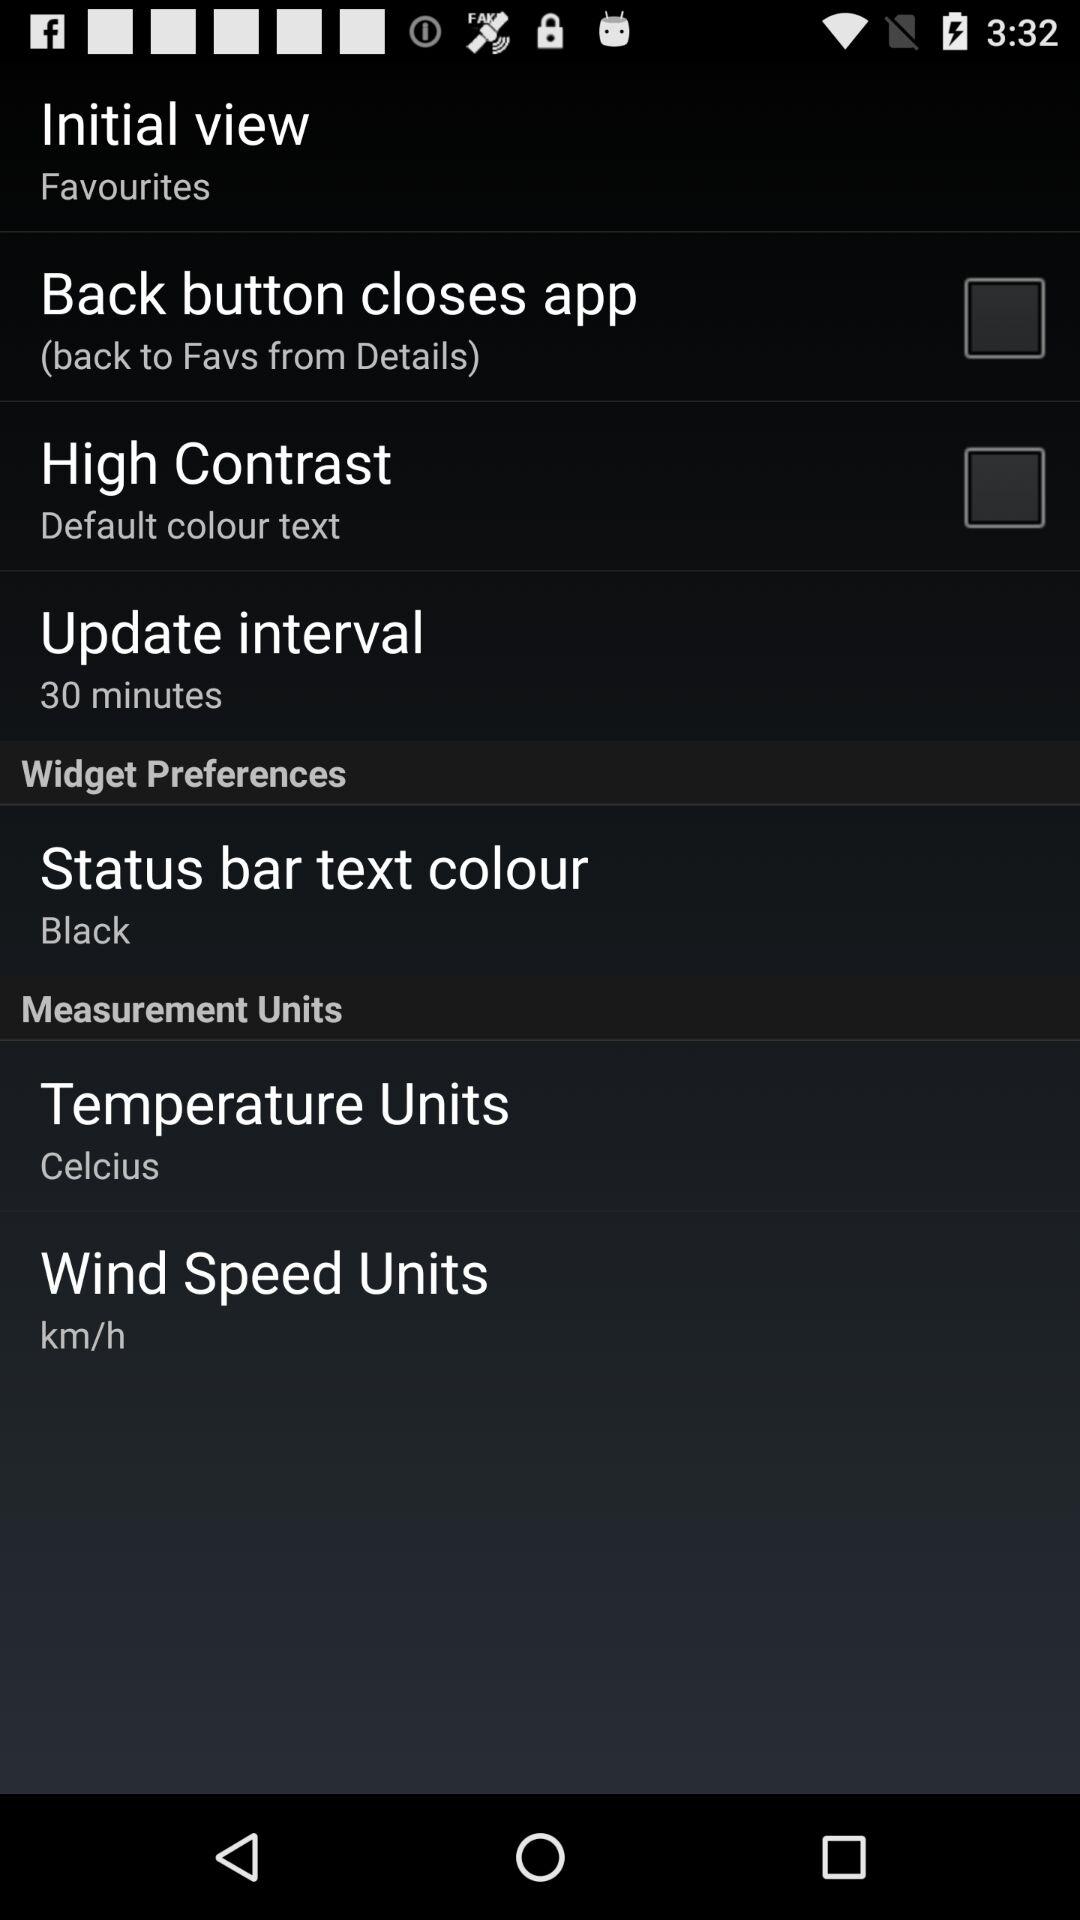 The height and width of the screenshot is (1920, 1080). Describe the element at coordinates (260, 354) in the screenshot. I see `open app above the high contrast app` at that location.